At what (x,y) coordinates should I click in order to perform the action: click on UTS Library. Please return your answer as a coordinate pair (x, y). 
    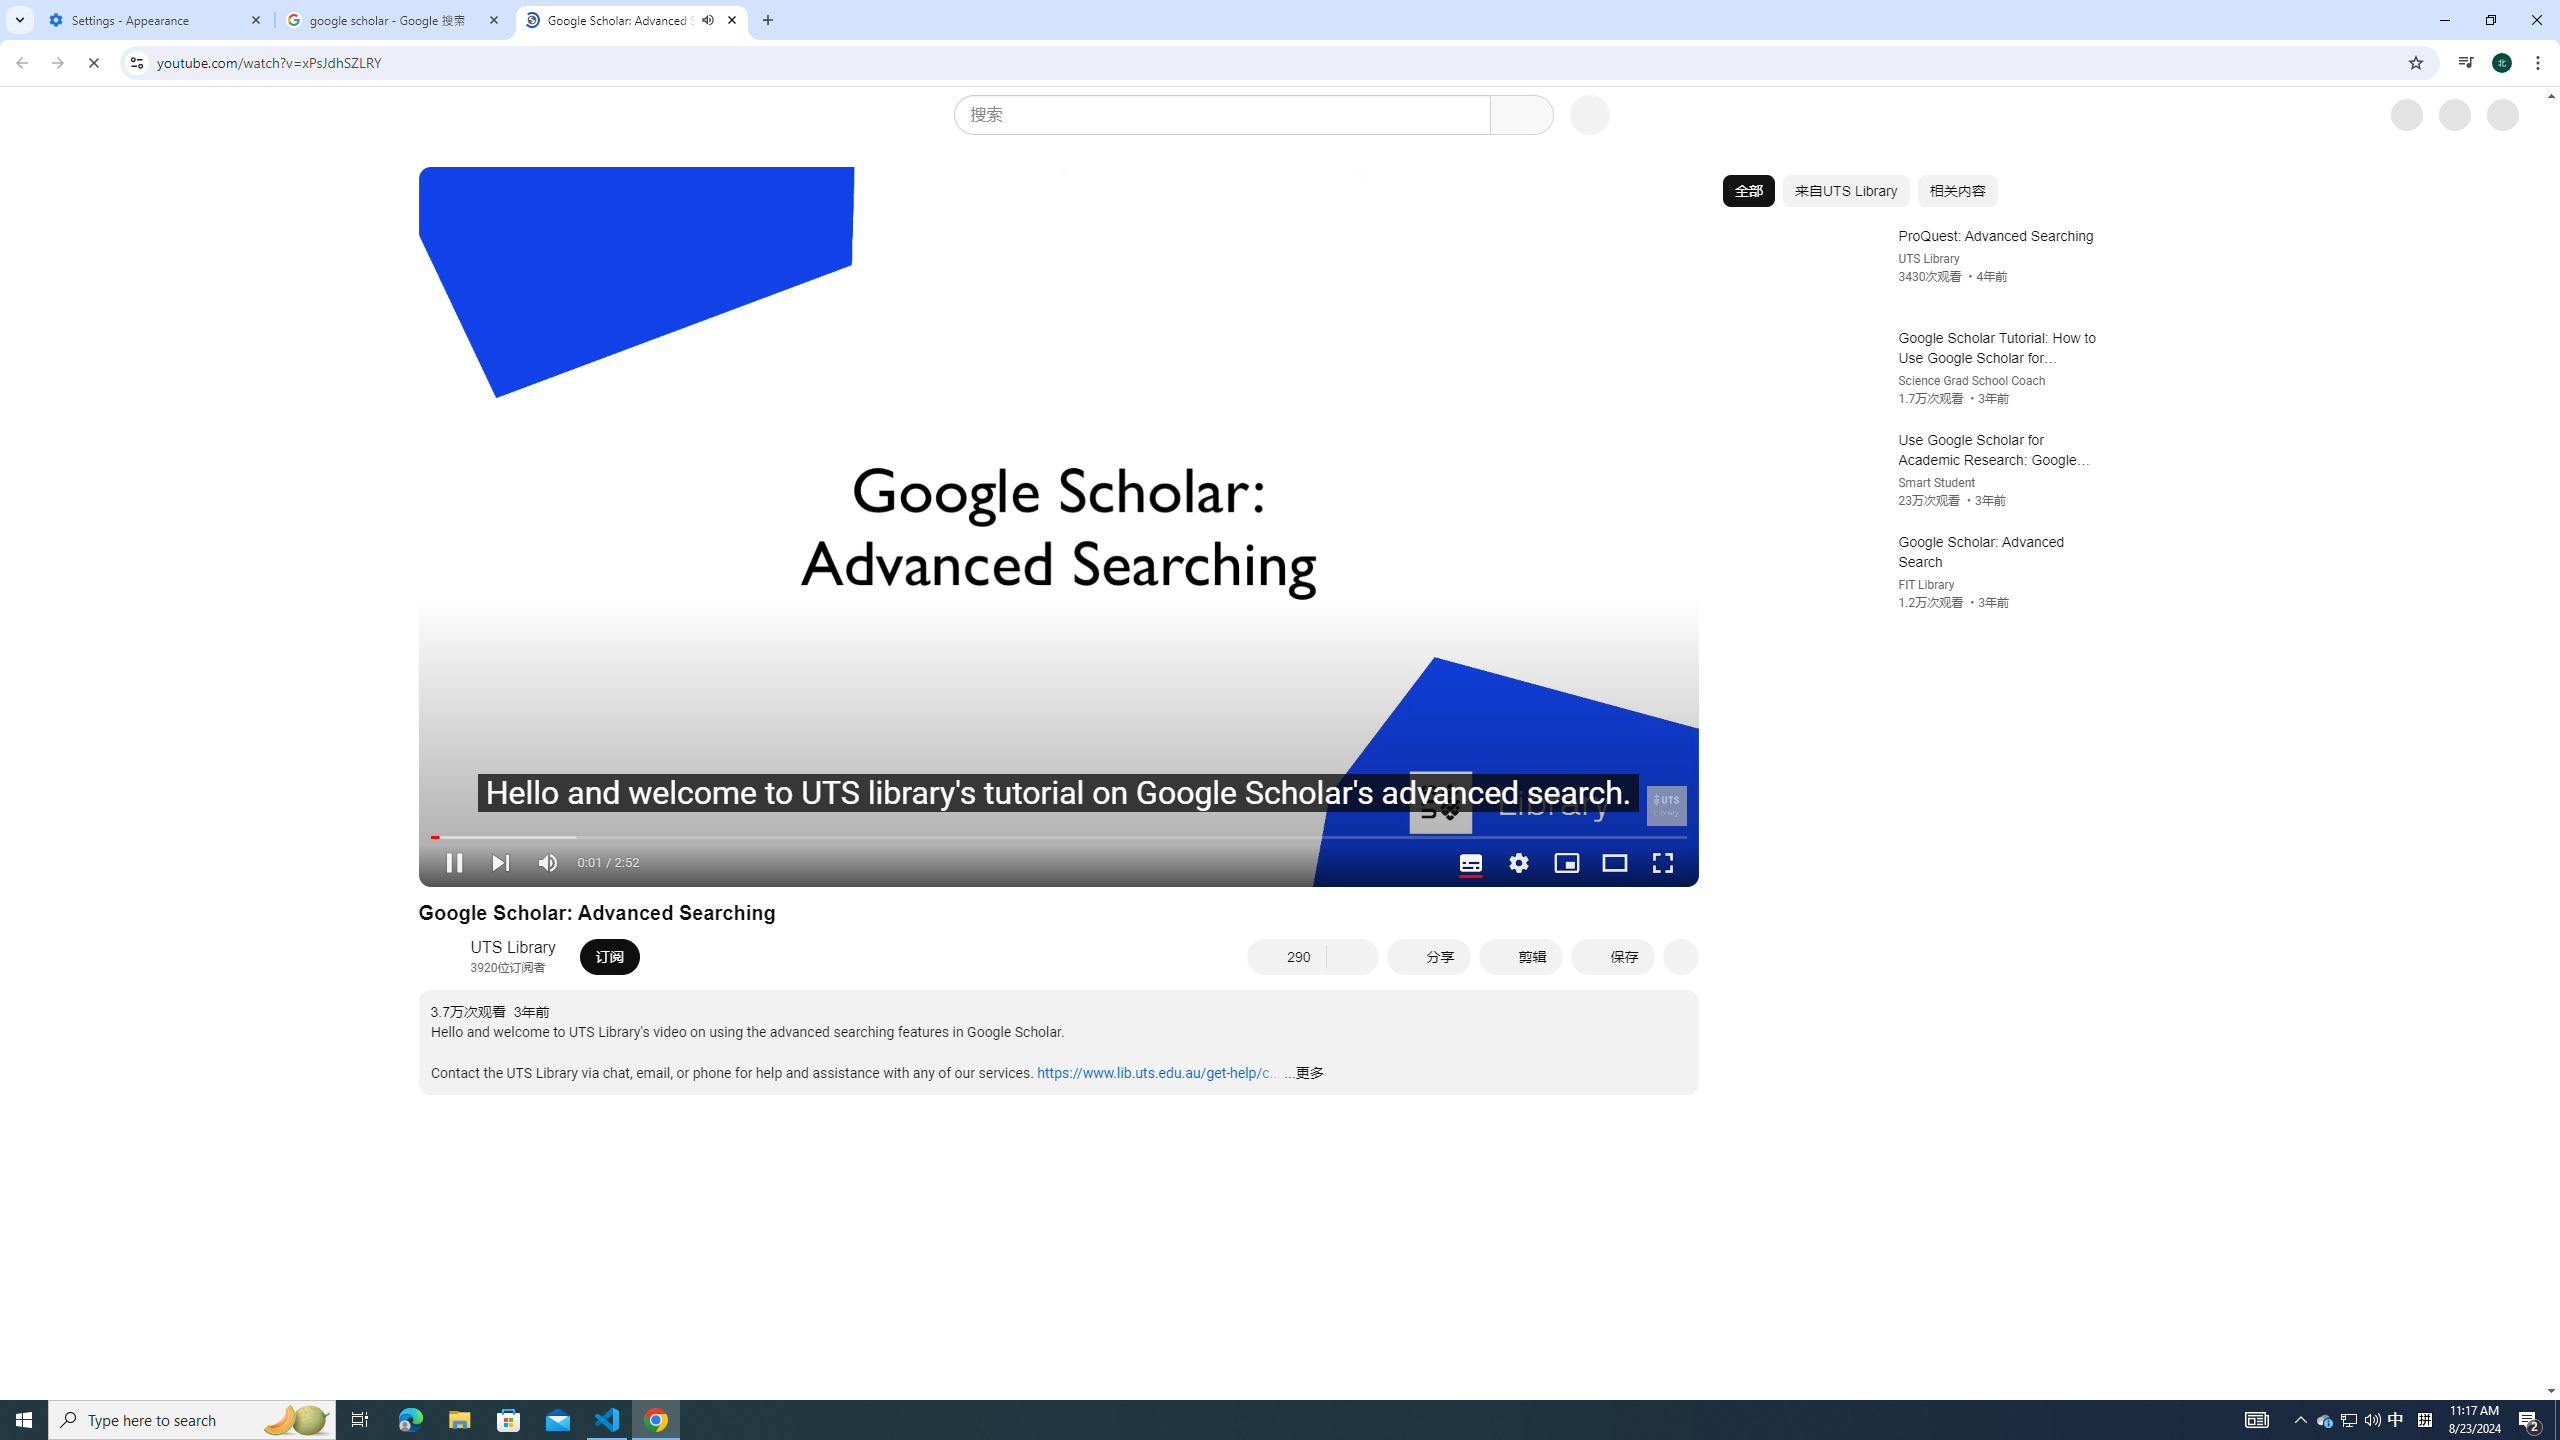
    Looking at the image, I should click on (513, 948).